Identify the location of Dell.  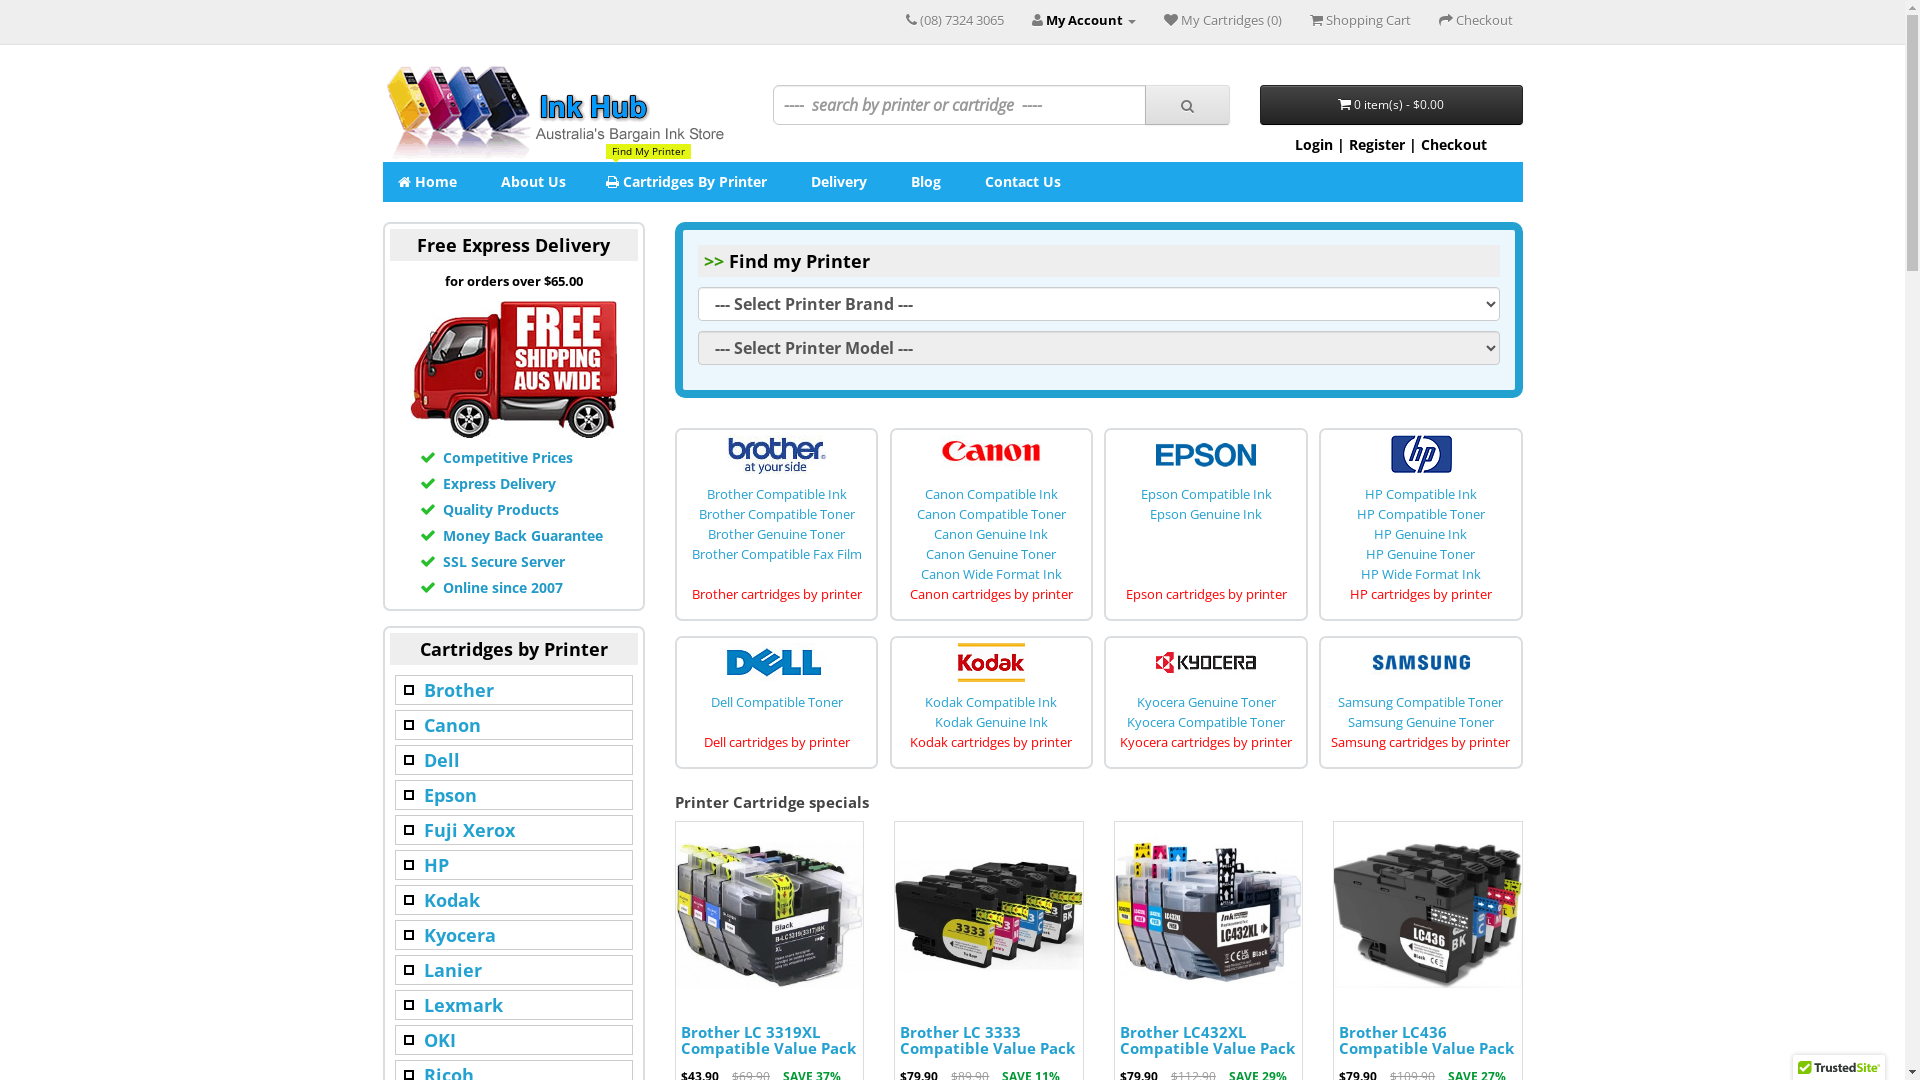
(442, 760).